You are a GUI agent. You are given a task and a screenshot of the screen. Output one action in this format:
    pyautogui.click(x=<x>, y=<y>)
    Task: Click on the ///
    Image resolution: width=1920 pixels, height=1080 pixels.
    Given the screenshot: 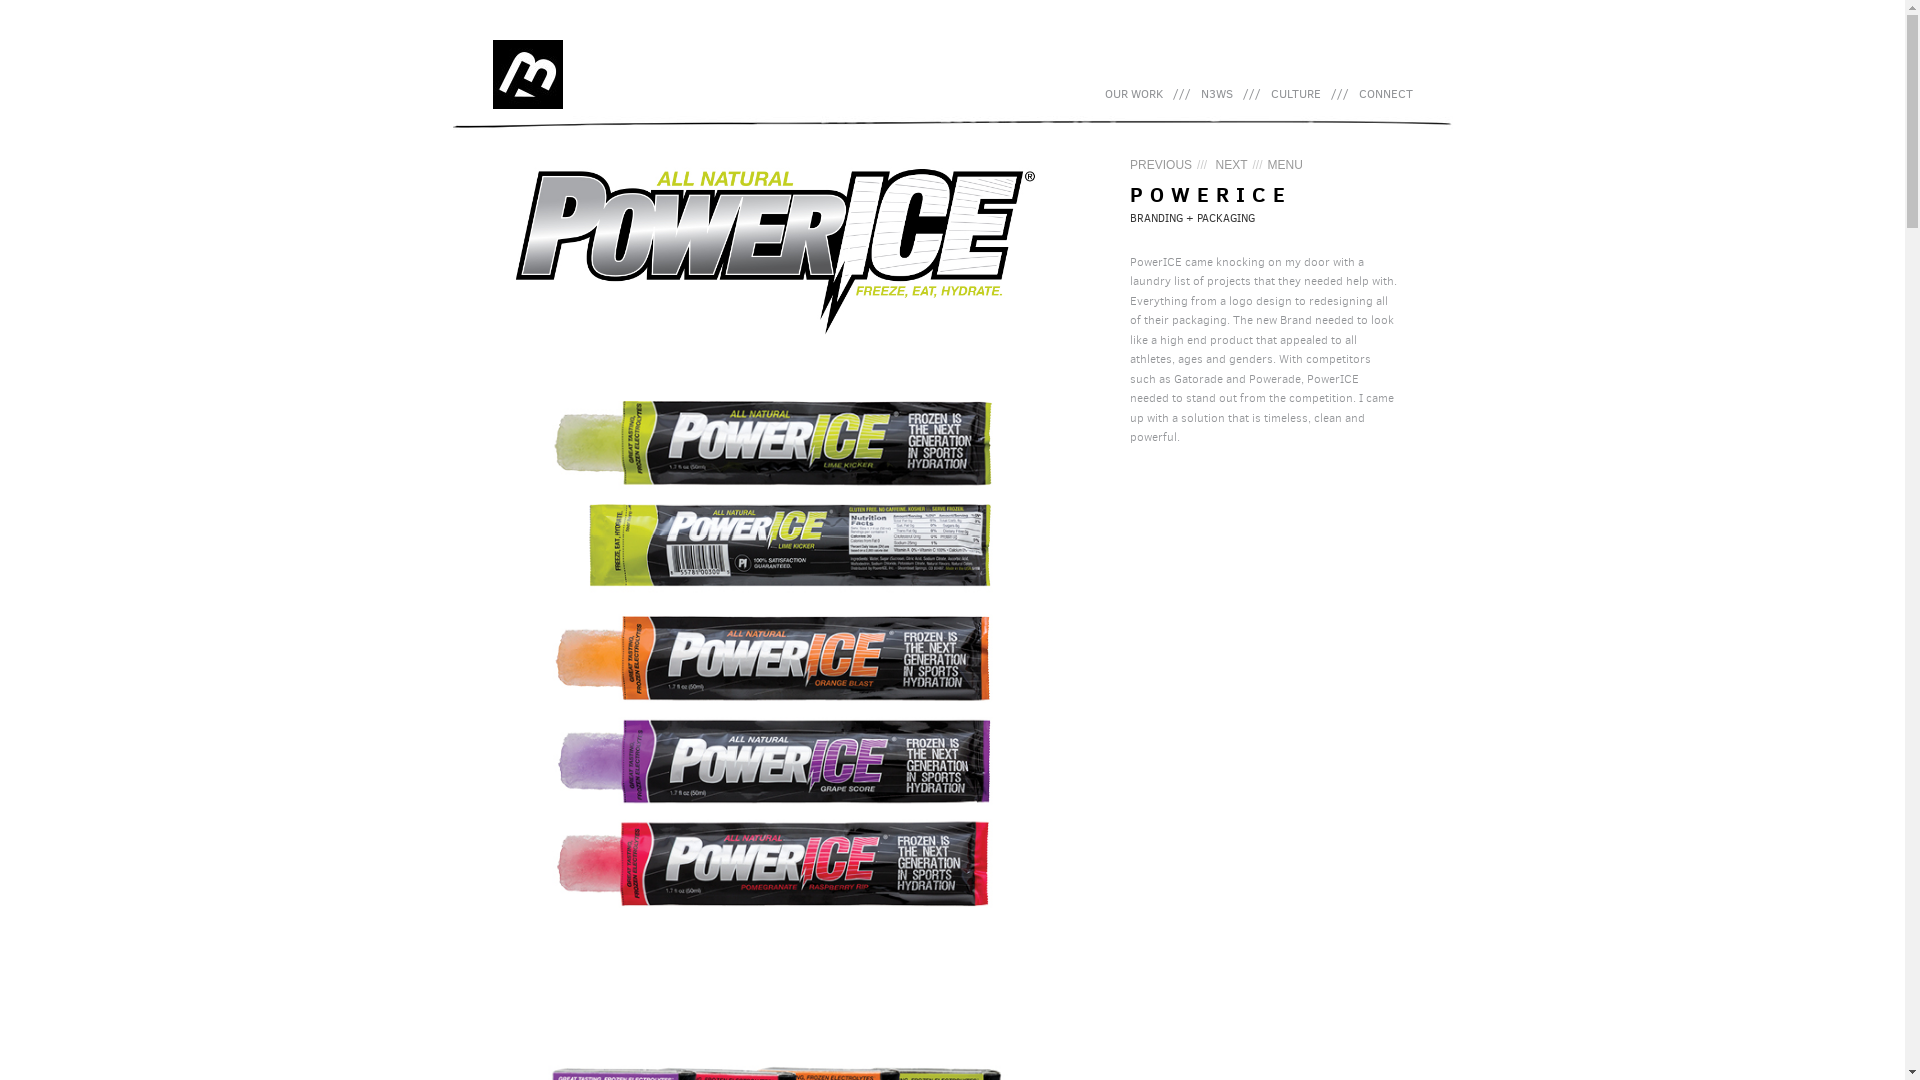 What is the action you would take?
    pyautogui.click(x=1182, y=95)
    